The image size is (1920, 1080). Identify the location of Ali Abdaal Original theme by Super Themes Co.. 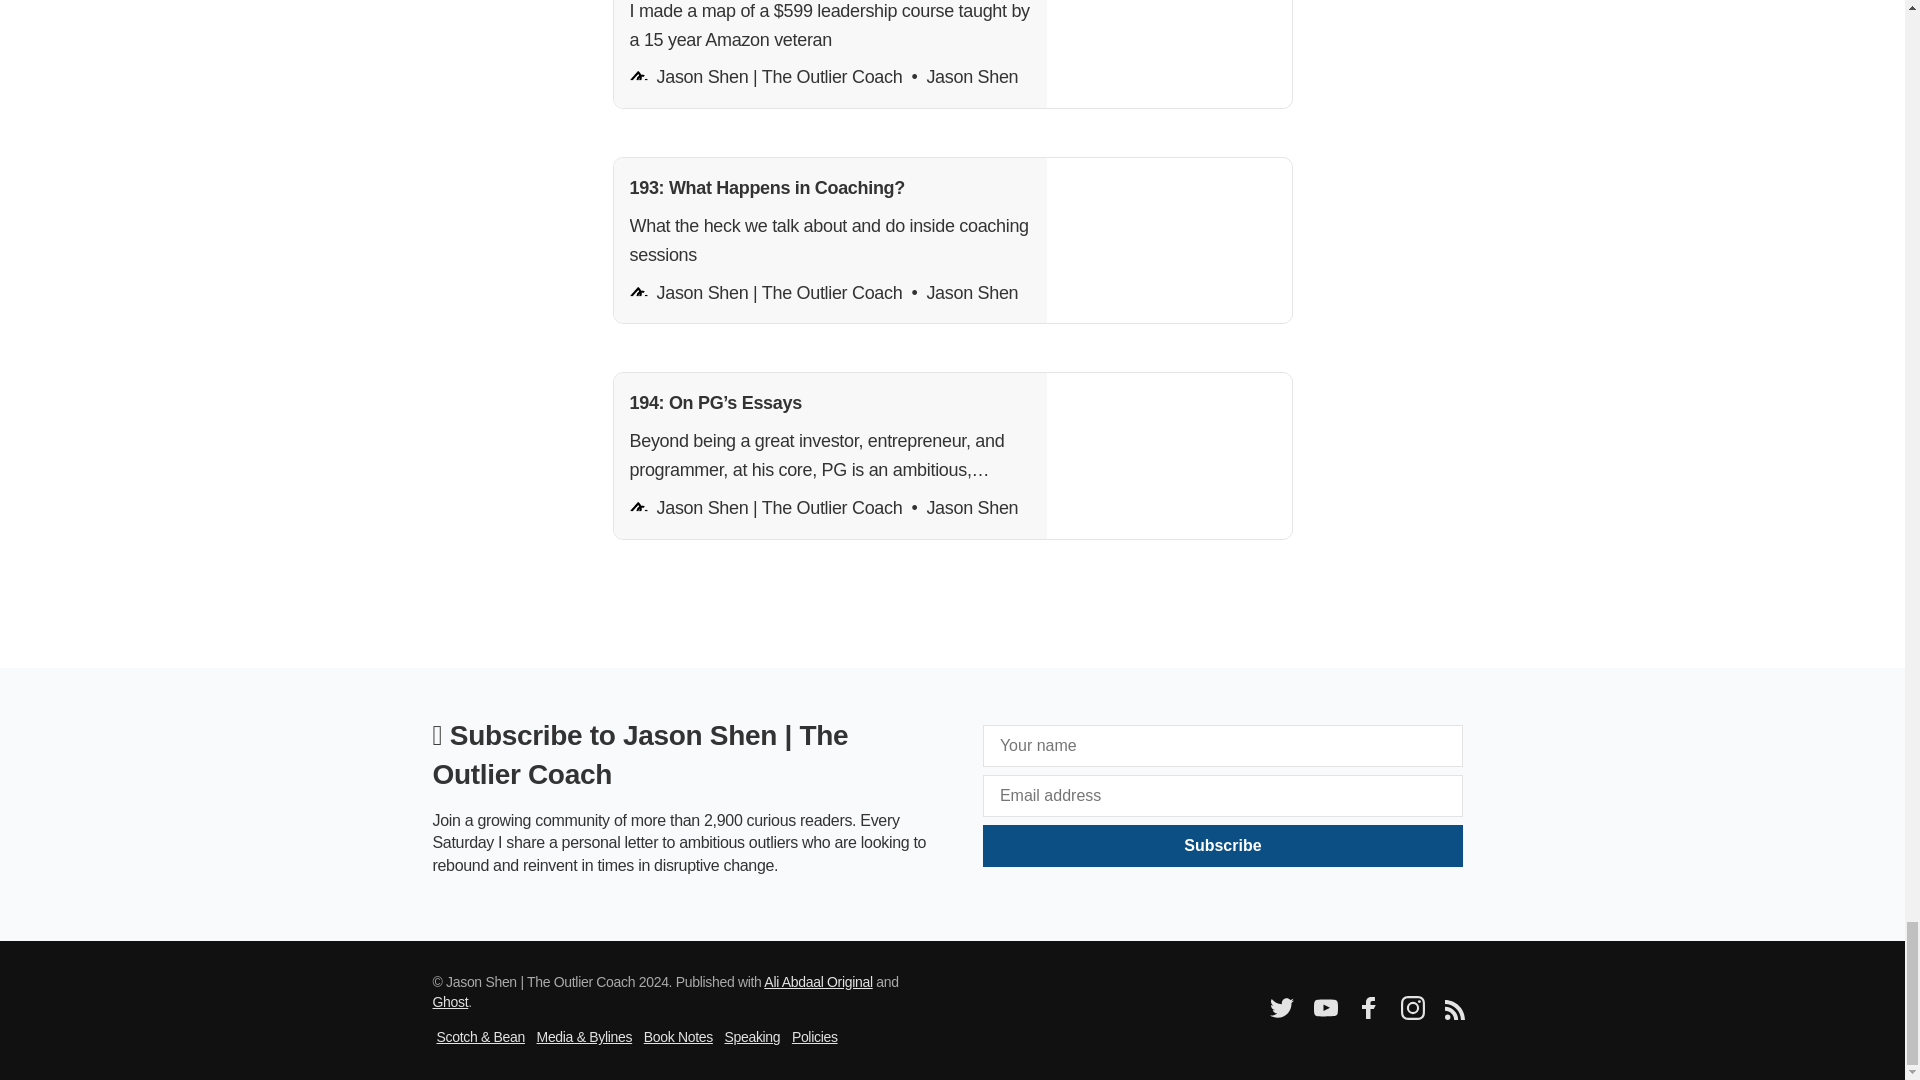
(818, 982).